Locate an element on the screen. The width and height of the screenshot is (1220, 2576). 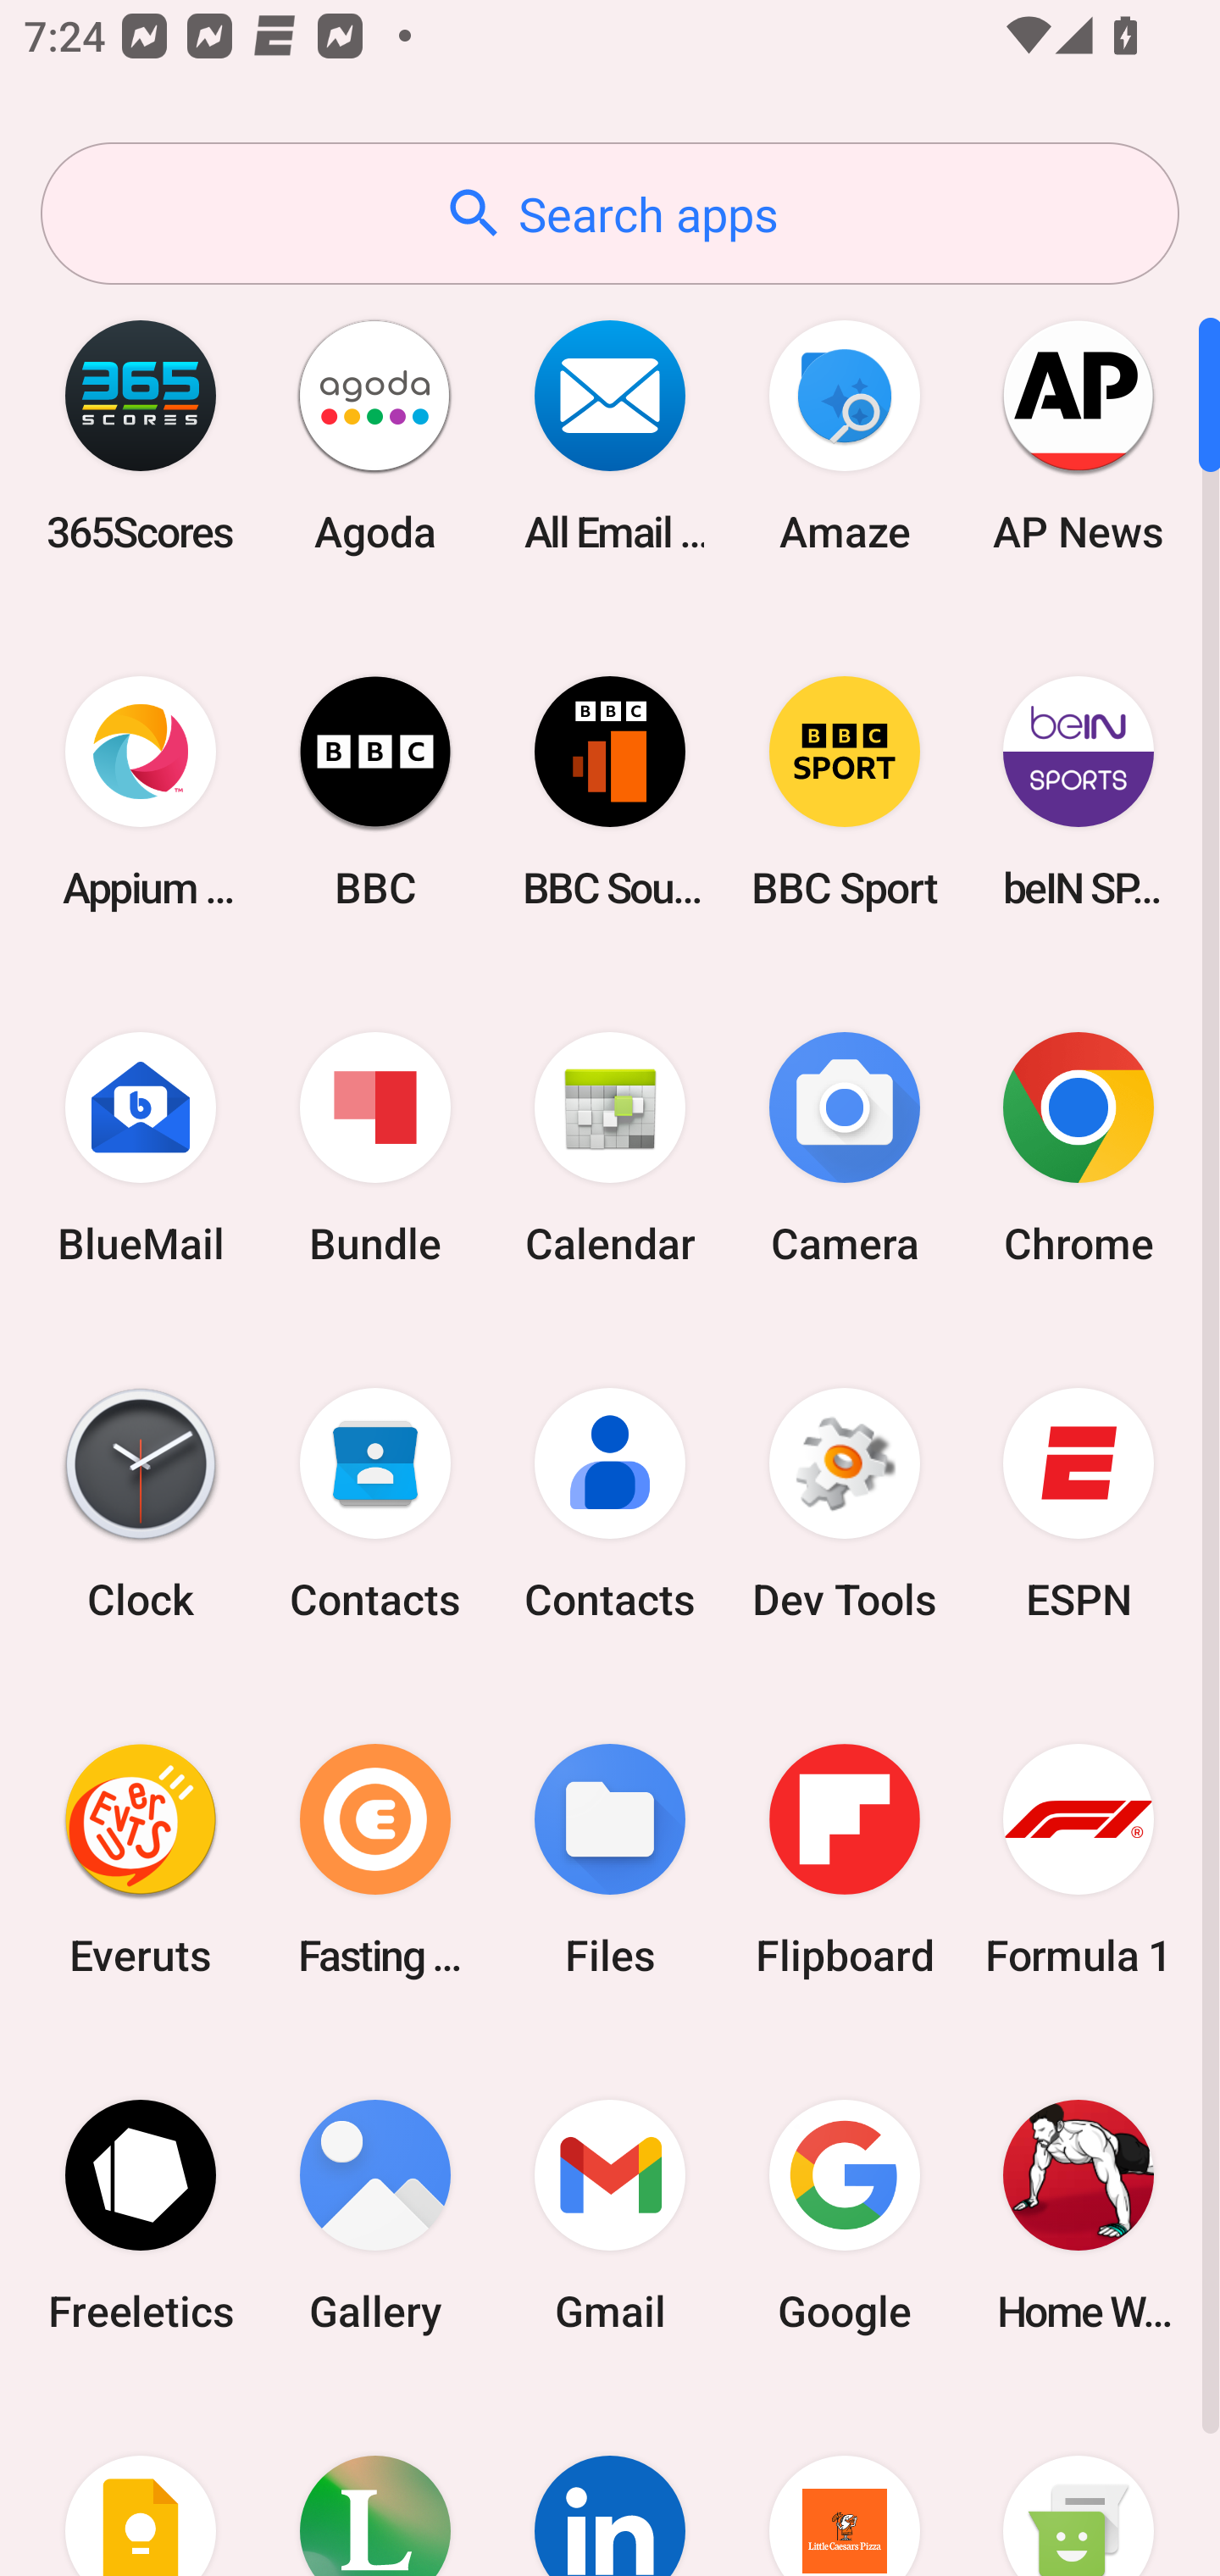
ESPN is located at coordinates (1079, 1504).